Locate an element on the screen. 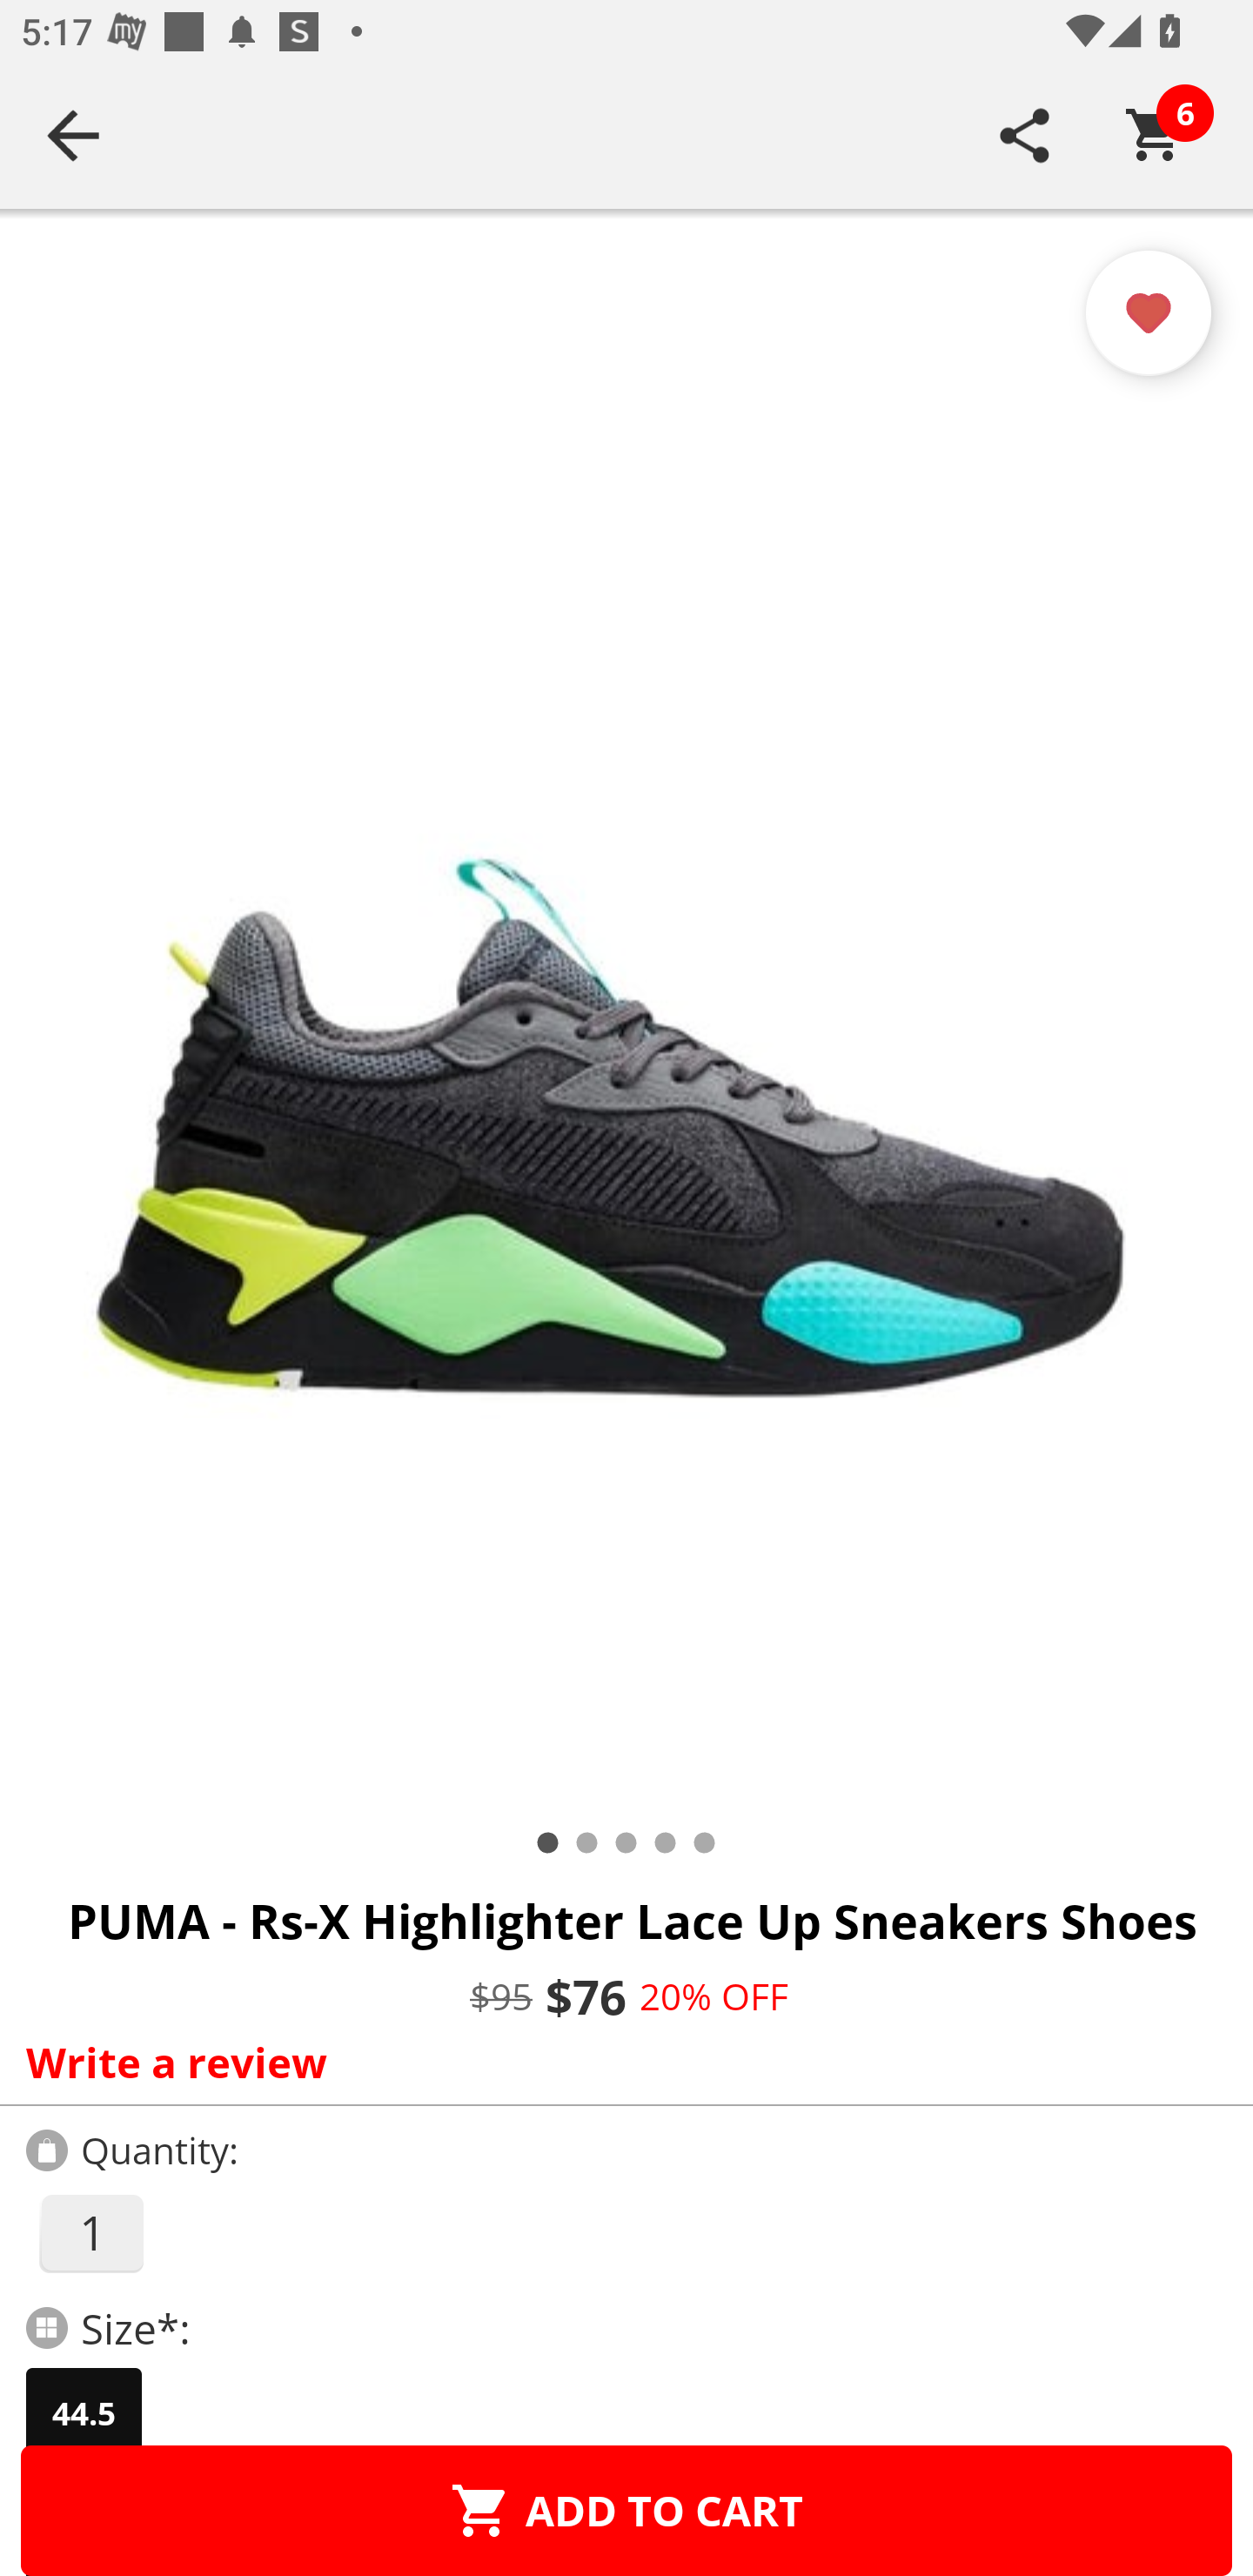 Image resolution: width=1253 pixels, height=2576 pixels. Write a review is located at coordinates (620, 2062).